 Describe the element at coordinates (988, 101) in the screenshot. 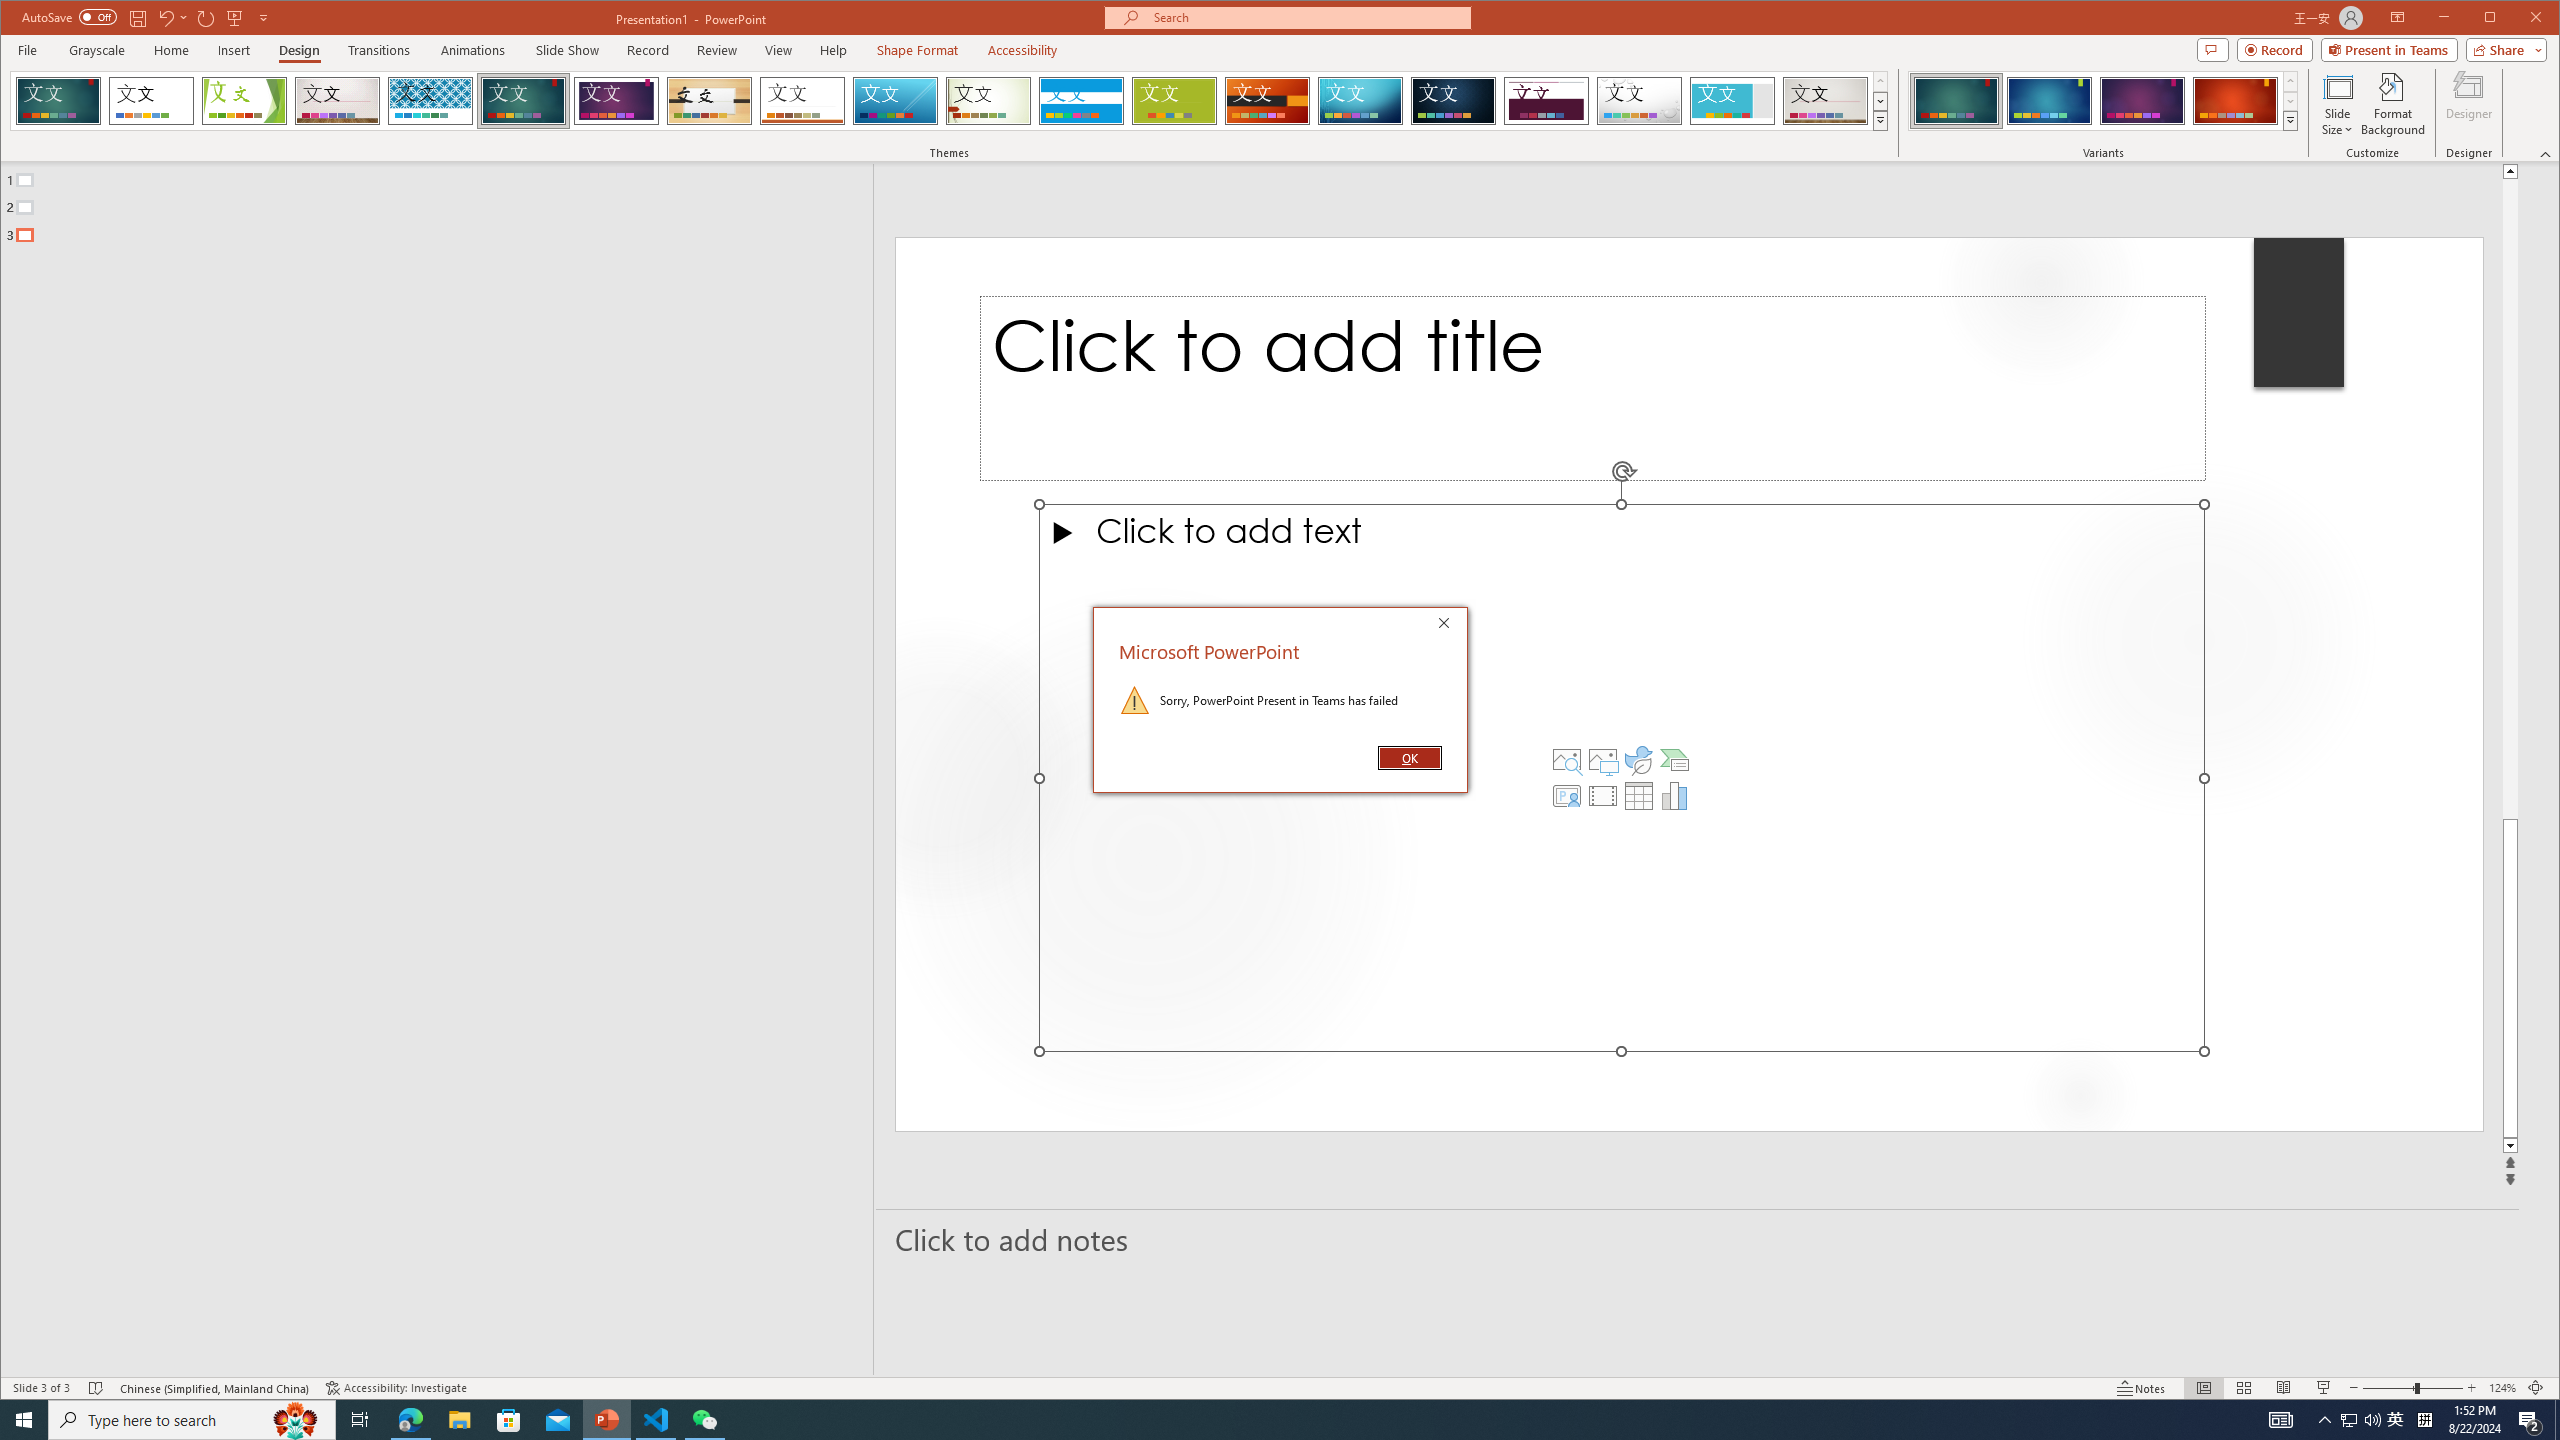

I see `Wisp` at that location.